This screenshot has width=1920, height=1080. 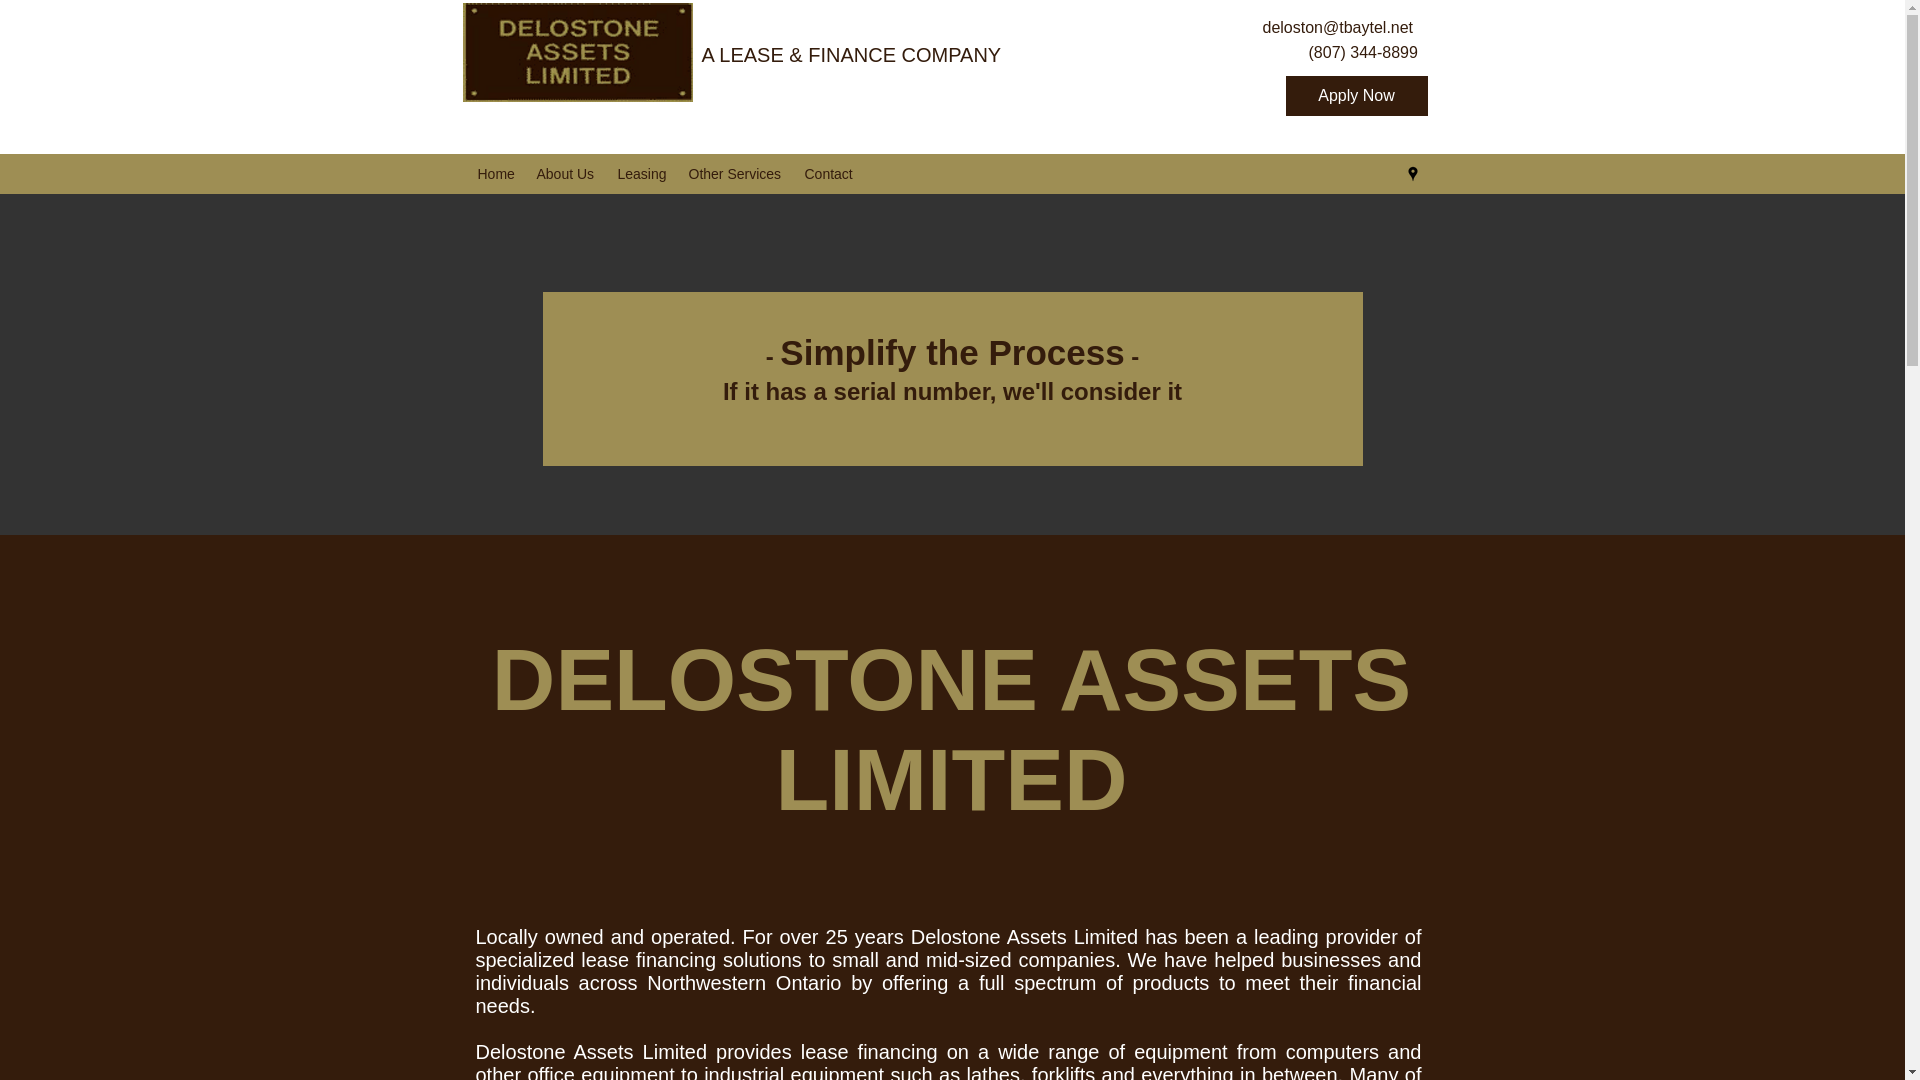 What do you see at coordinates (1357, 95) in the screenshot?
I see `Apply Now` at bounding box center [1357, 95].